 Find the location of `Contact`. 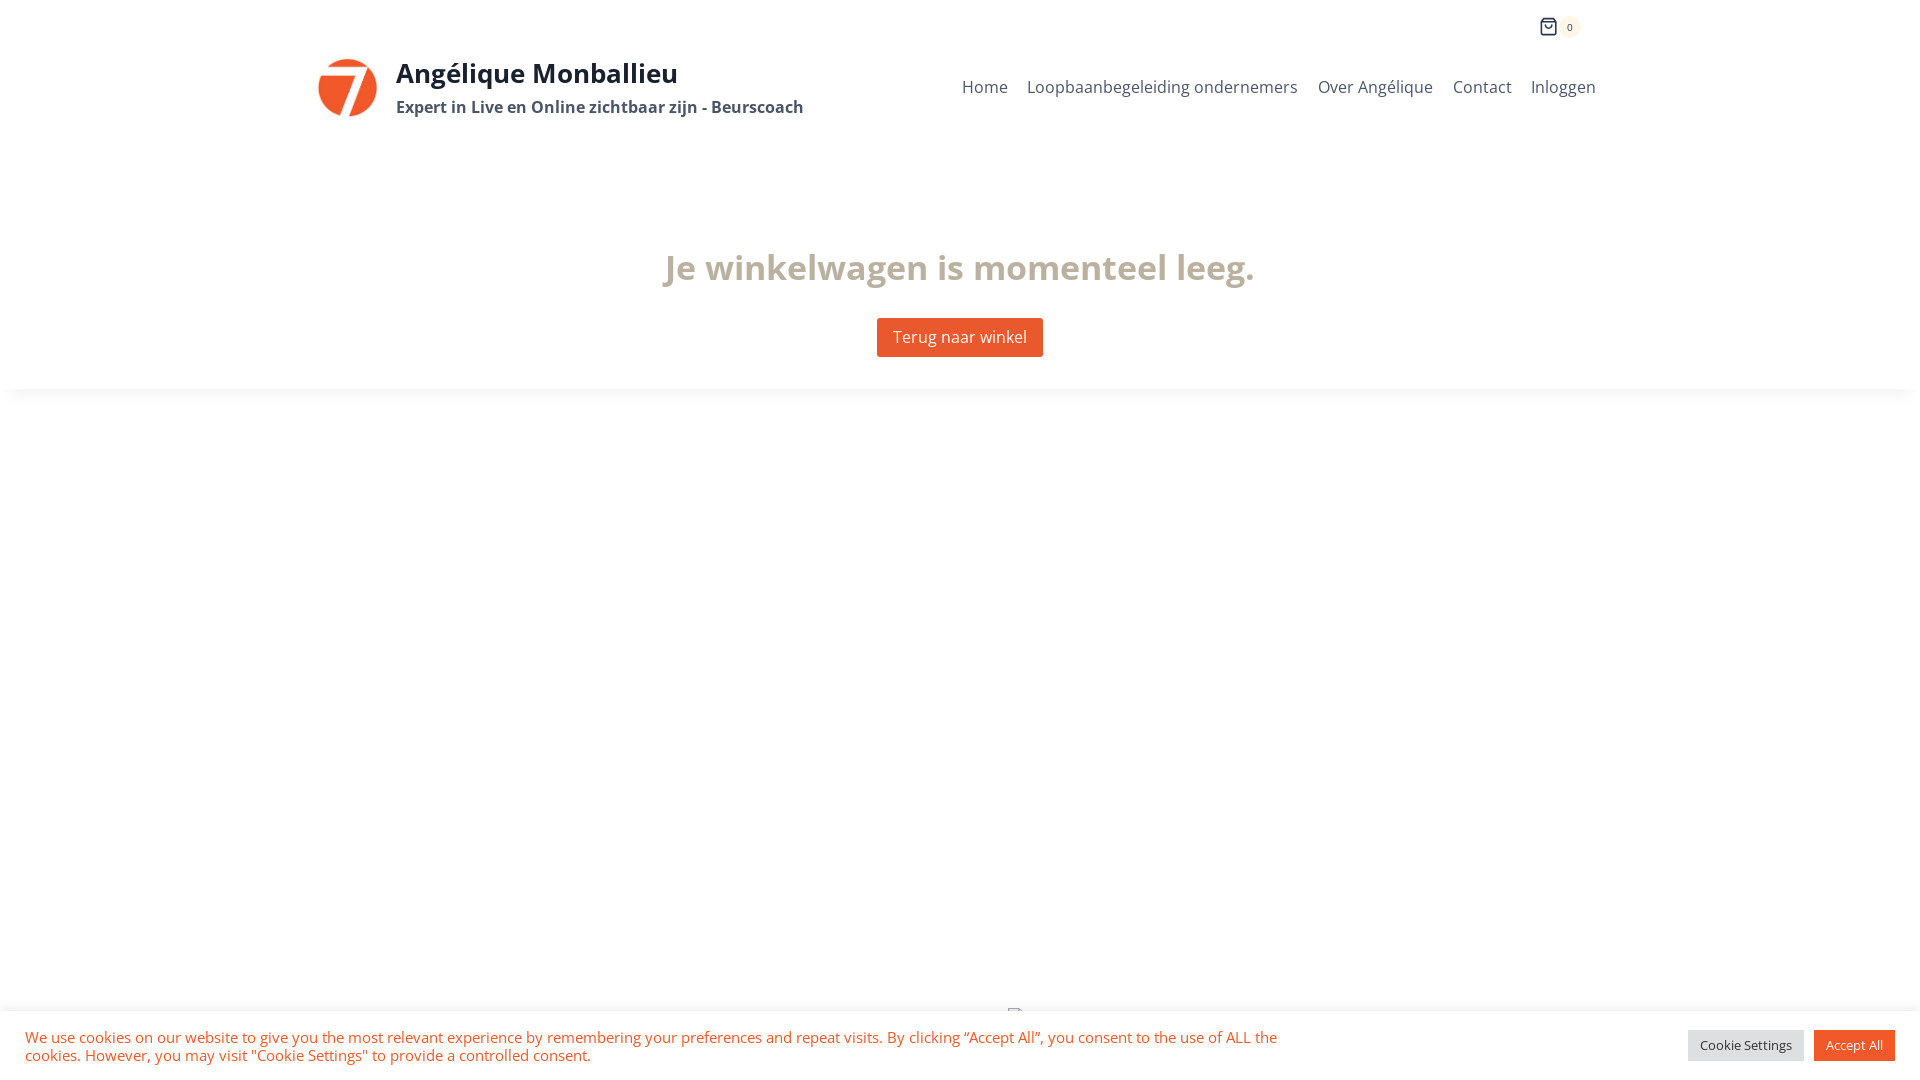

Contact is located at coordinates (1482, 88).